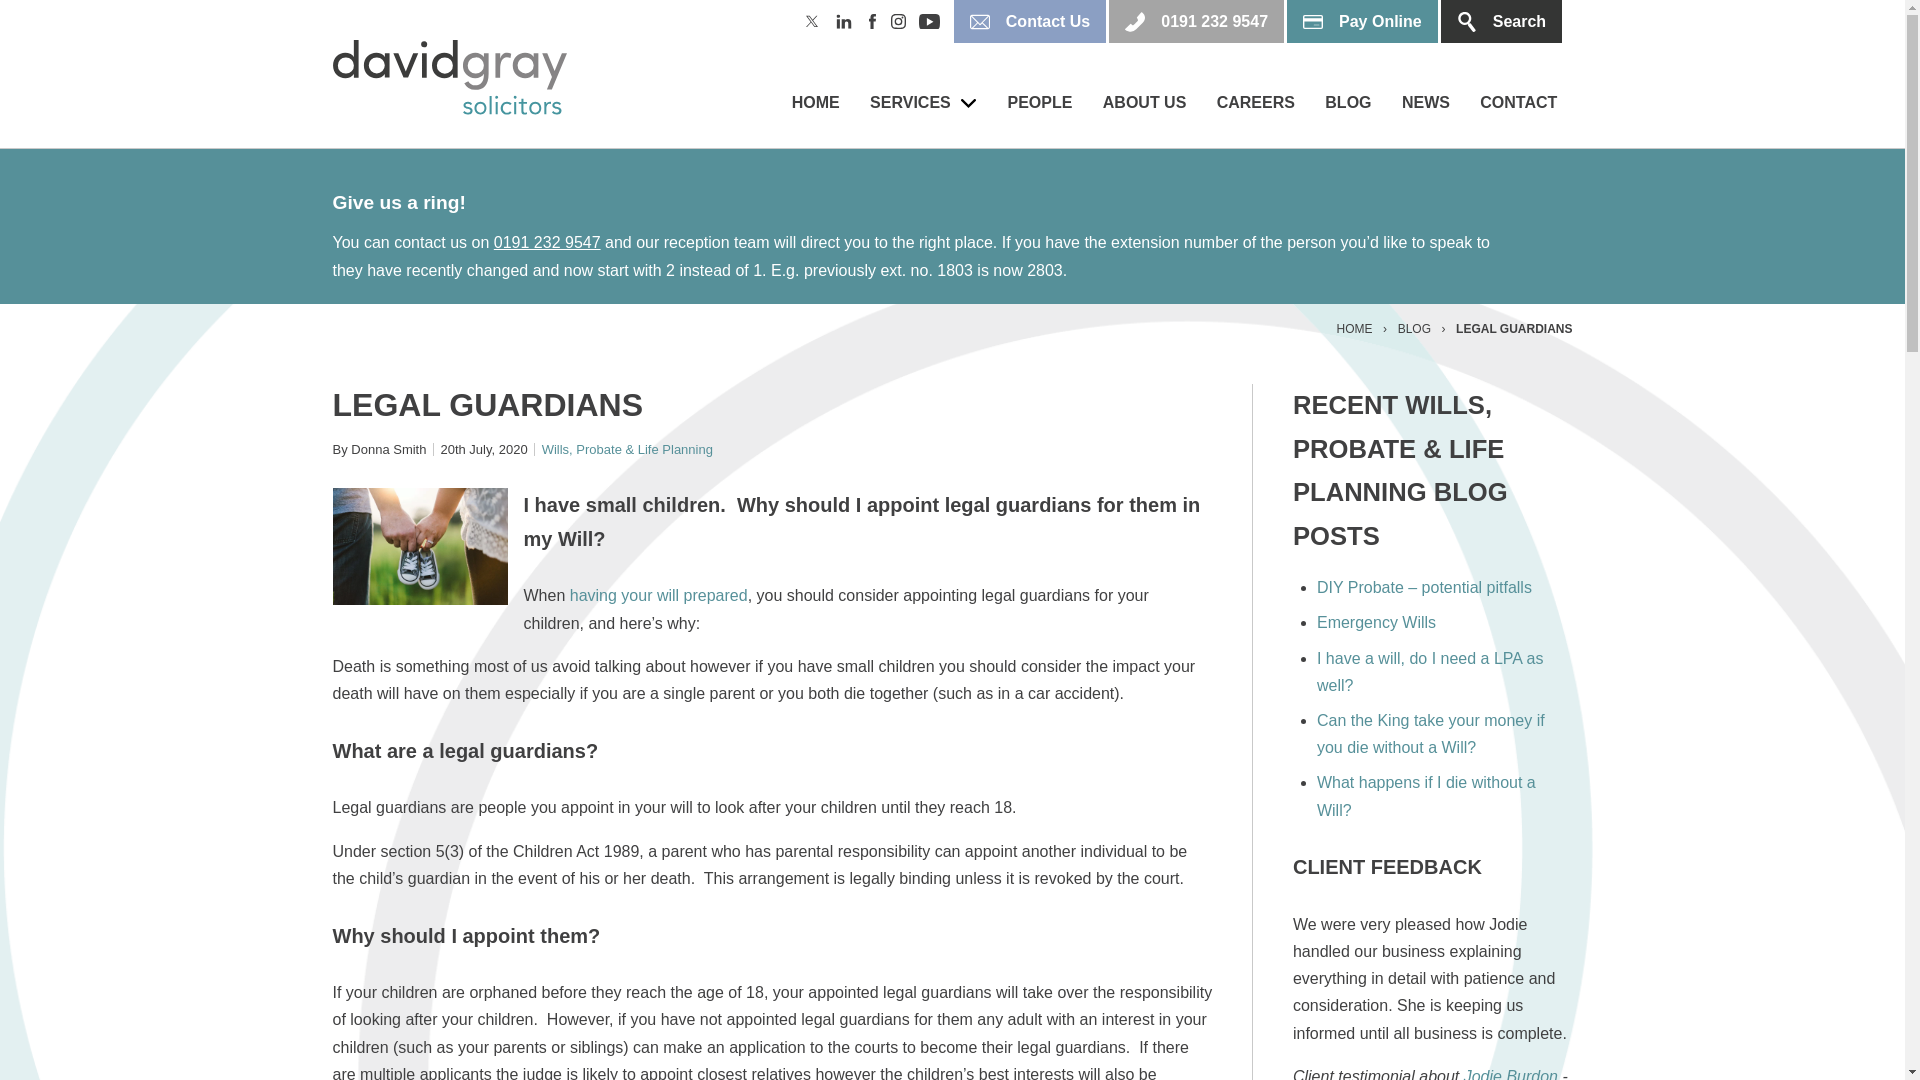  What do you see at coordinates (923, 112) in the screenshot?
I see `SERVICES` at bounding box center [923, 112].